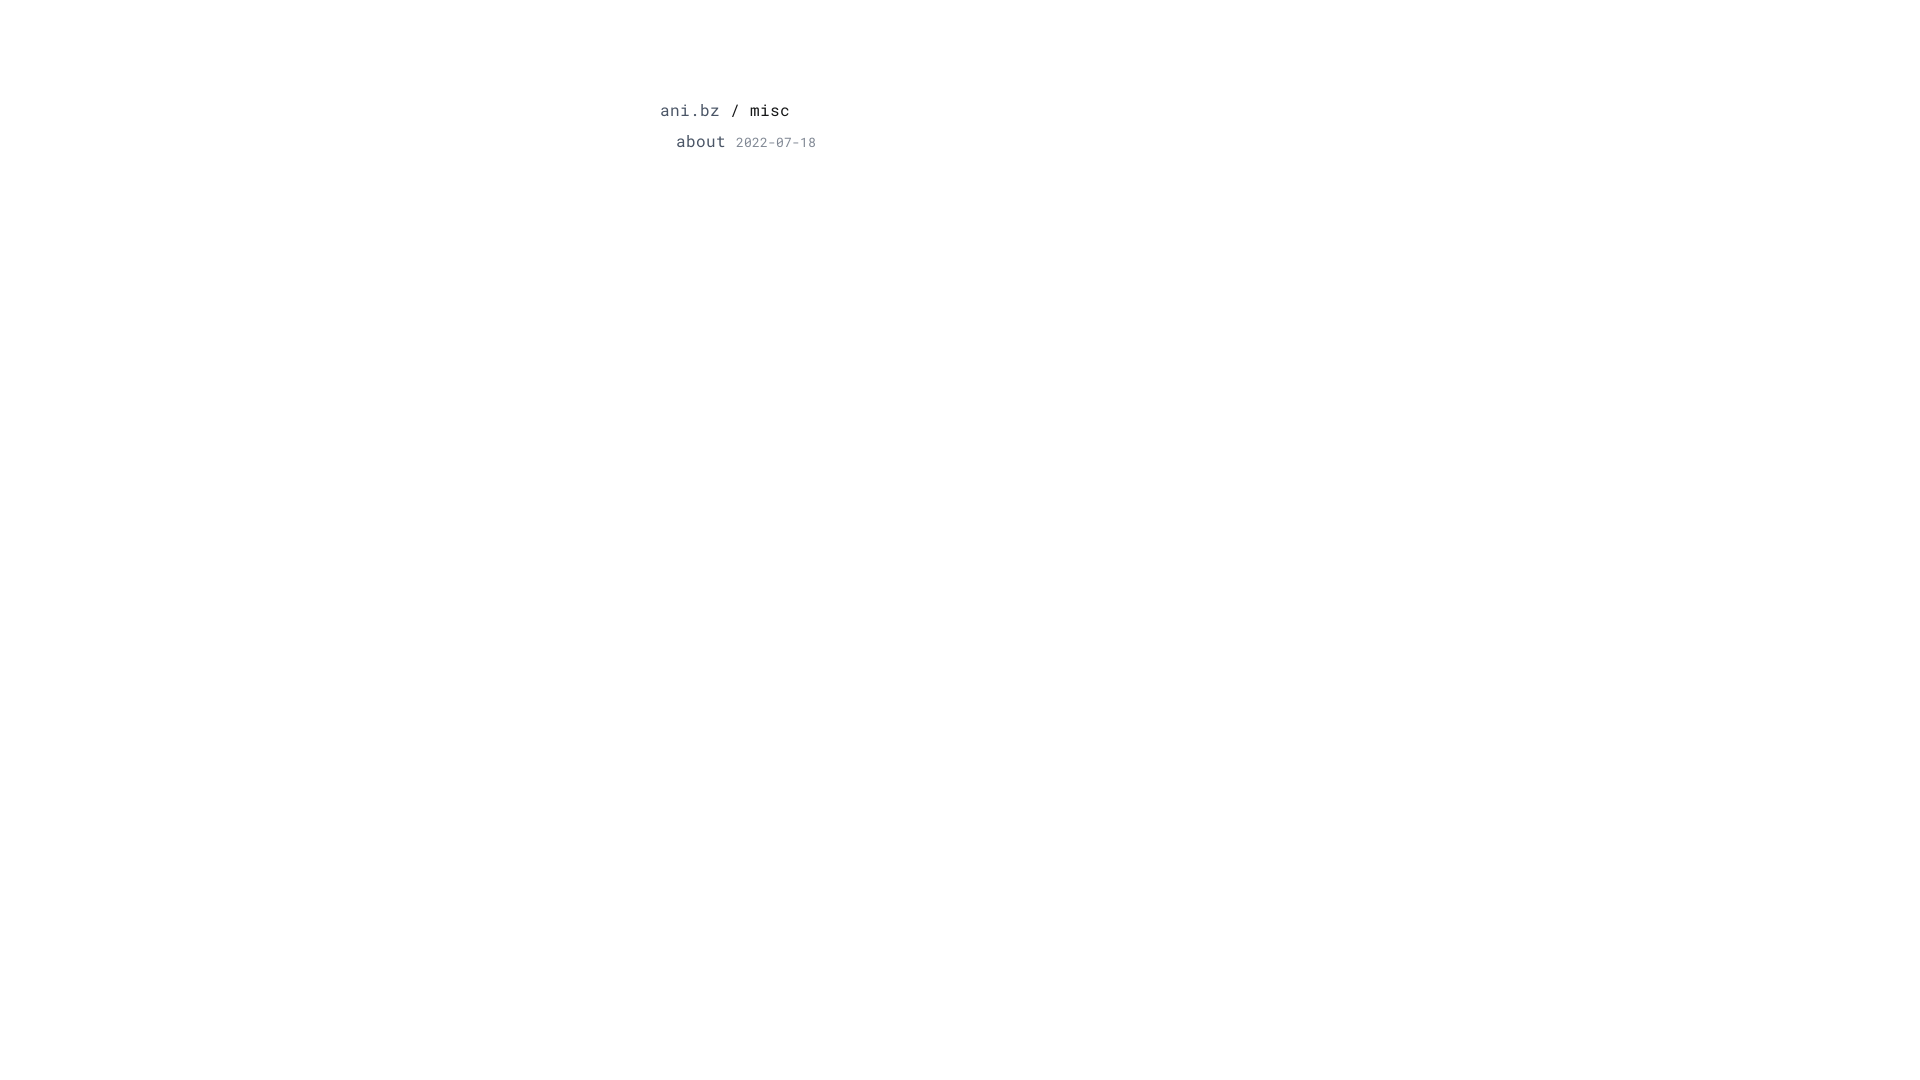  What do you see at coordinates (746, 141) in the screenshot?
I see `about2022-07-18` at bounding box center [746, 141].